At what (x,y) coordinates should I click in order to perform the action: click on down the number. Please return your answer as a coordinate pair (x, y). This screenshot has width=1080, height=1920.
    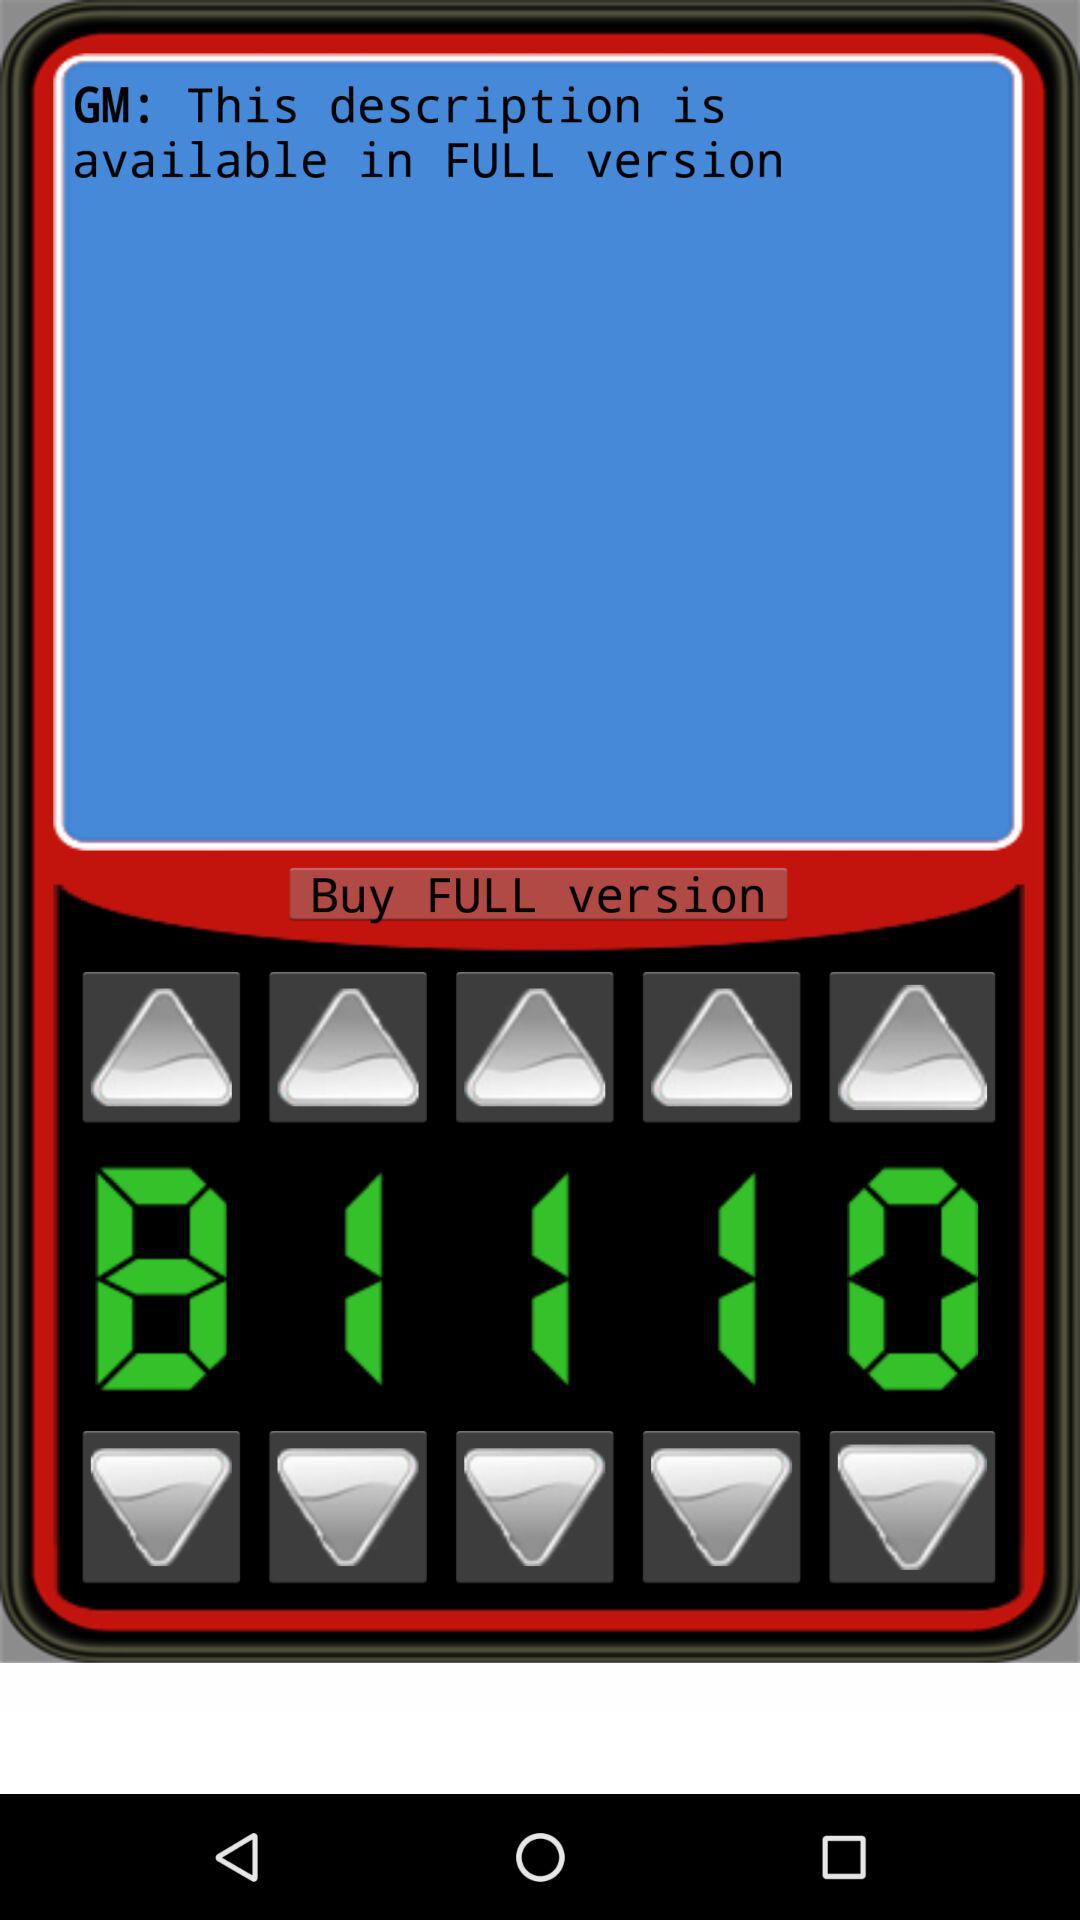
    Looking at the image, I should click on (348, 1506).